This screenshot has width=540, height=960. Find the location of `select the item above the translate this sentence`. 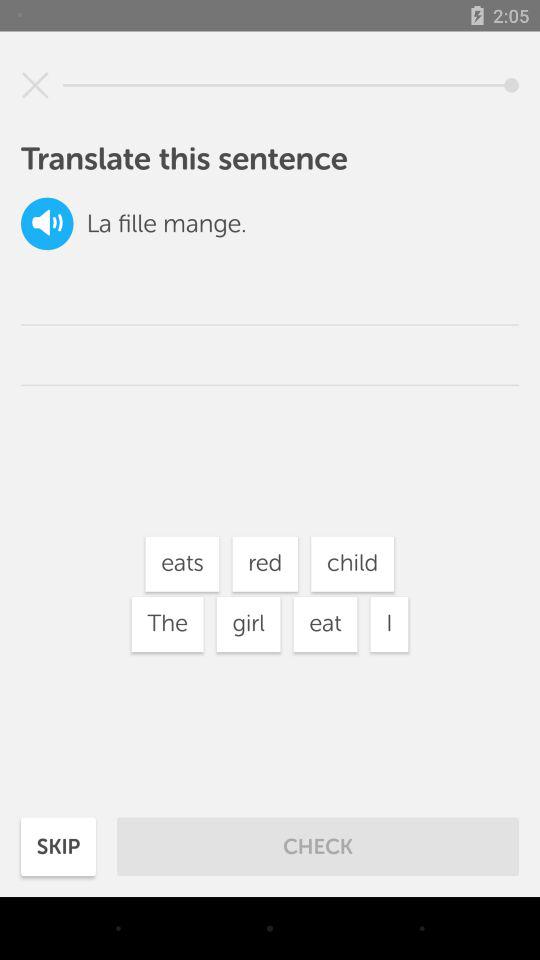

select the item above the translate this sentence is located at coordinates (35, 85).